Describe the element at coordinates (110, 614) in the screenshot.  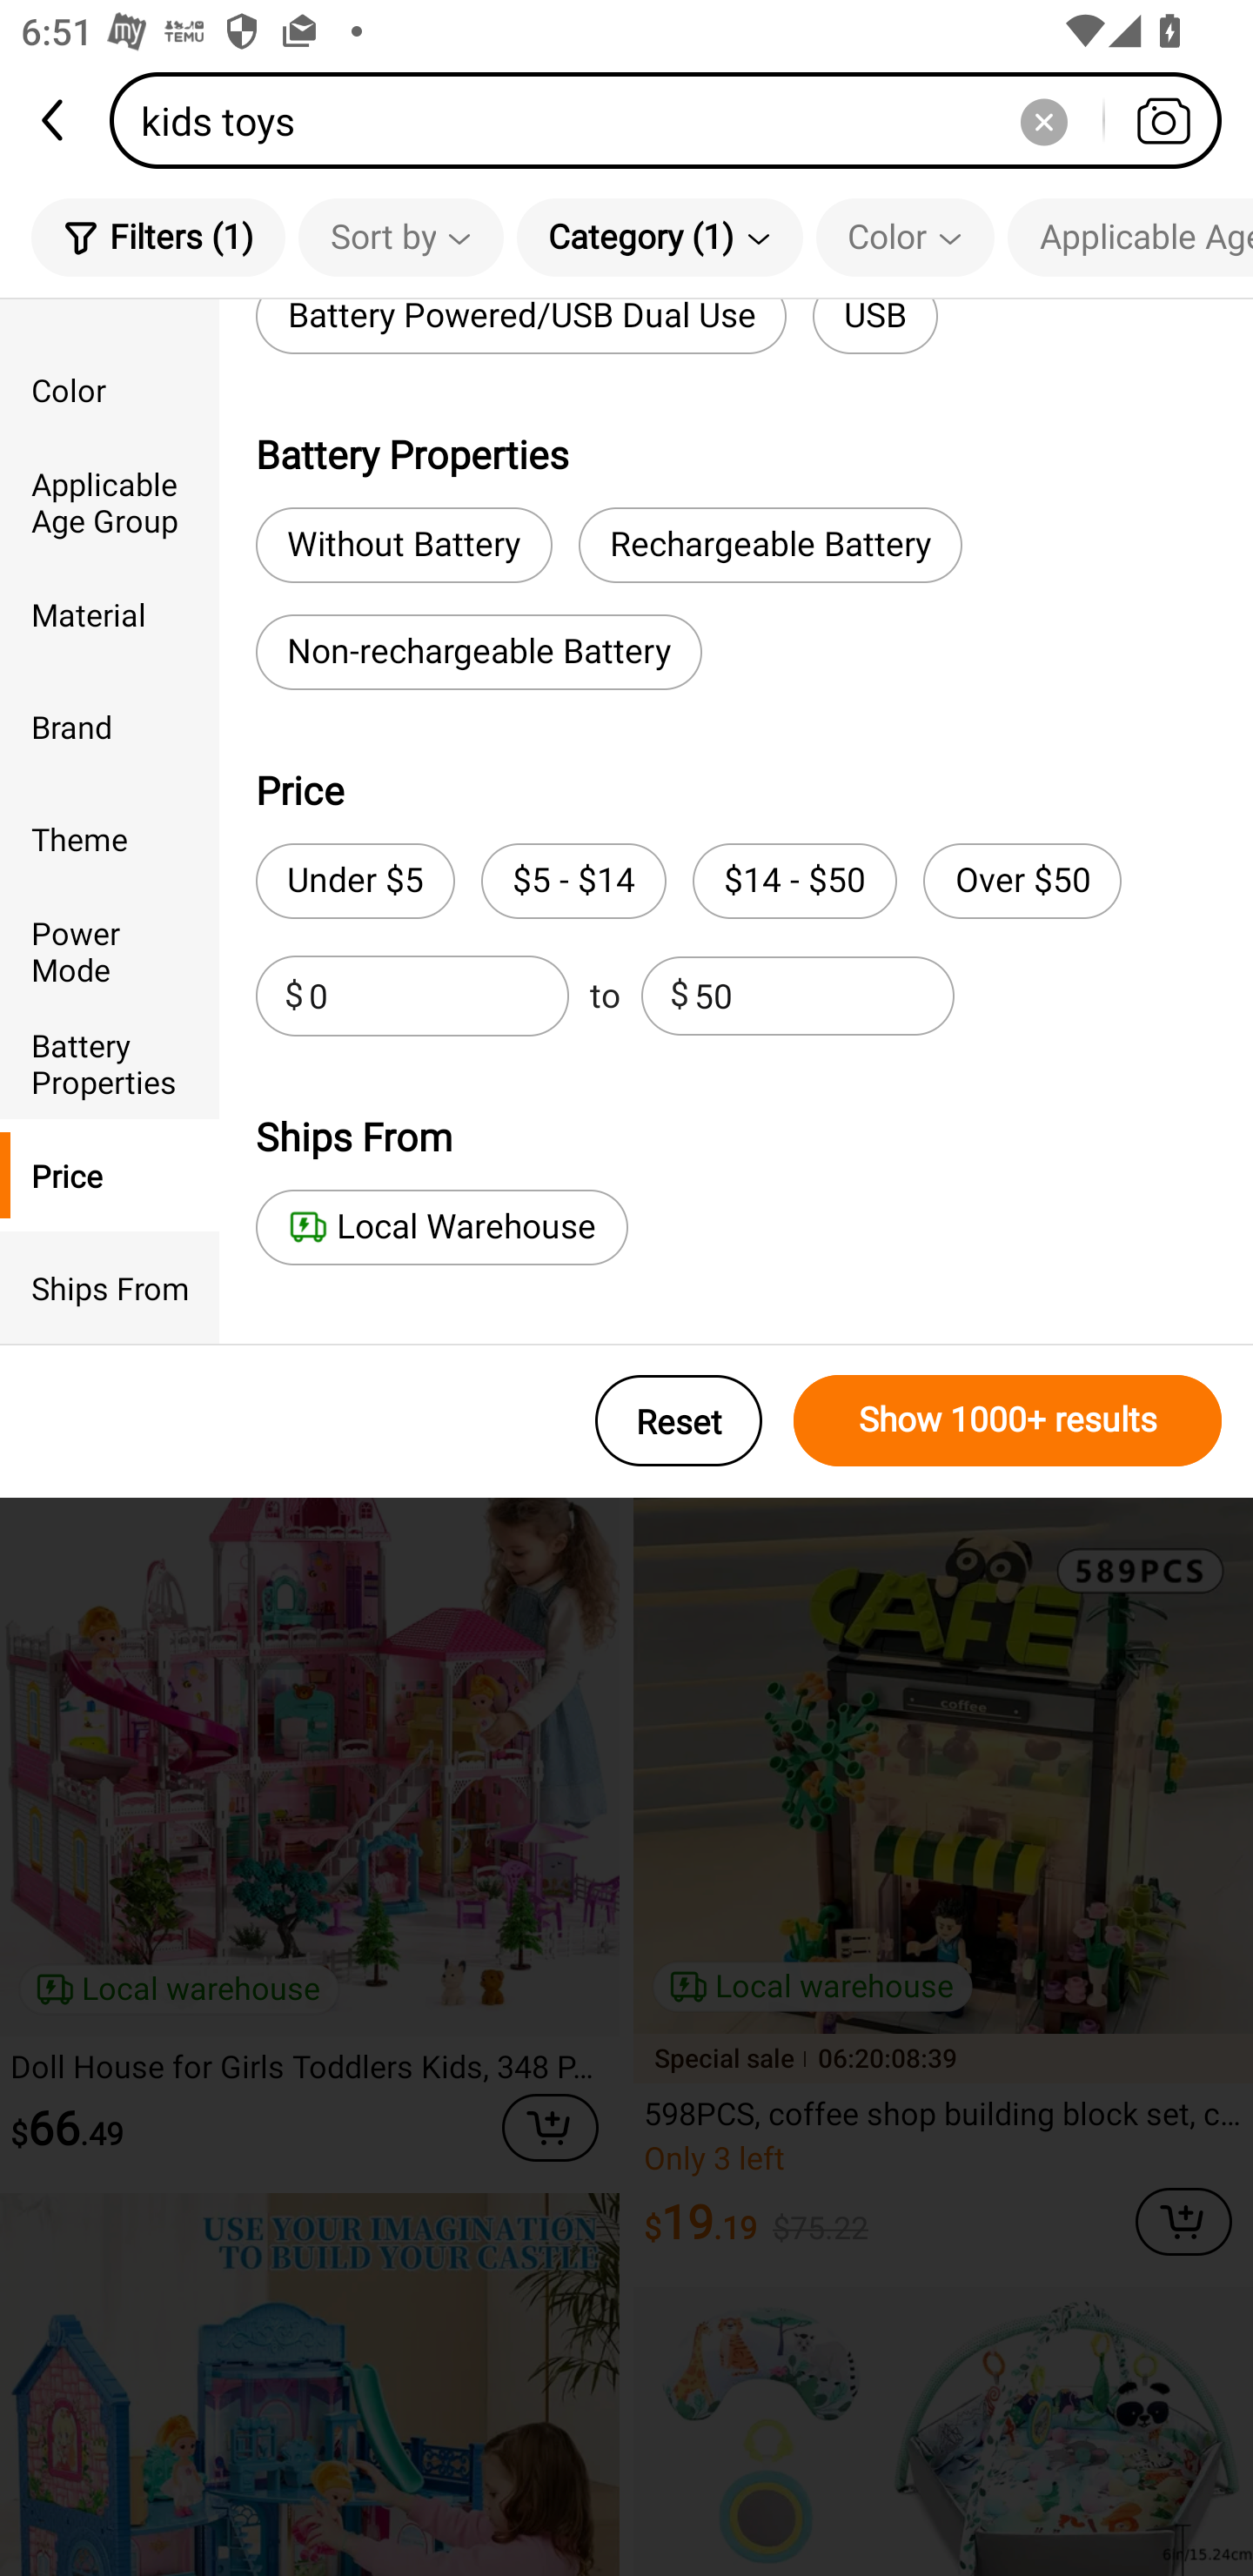
I see `Material` at that location.